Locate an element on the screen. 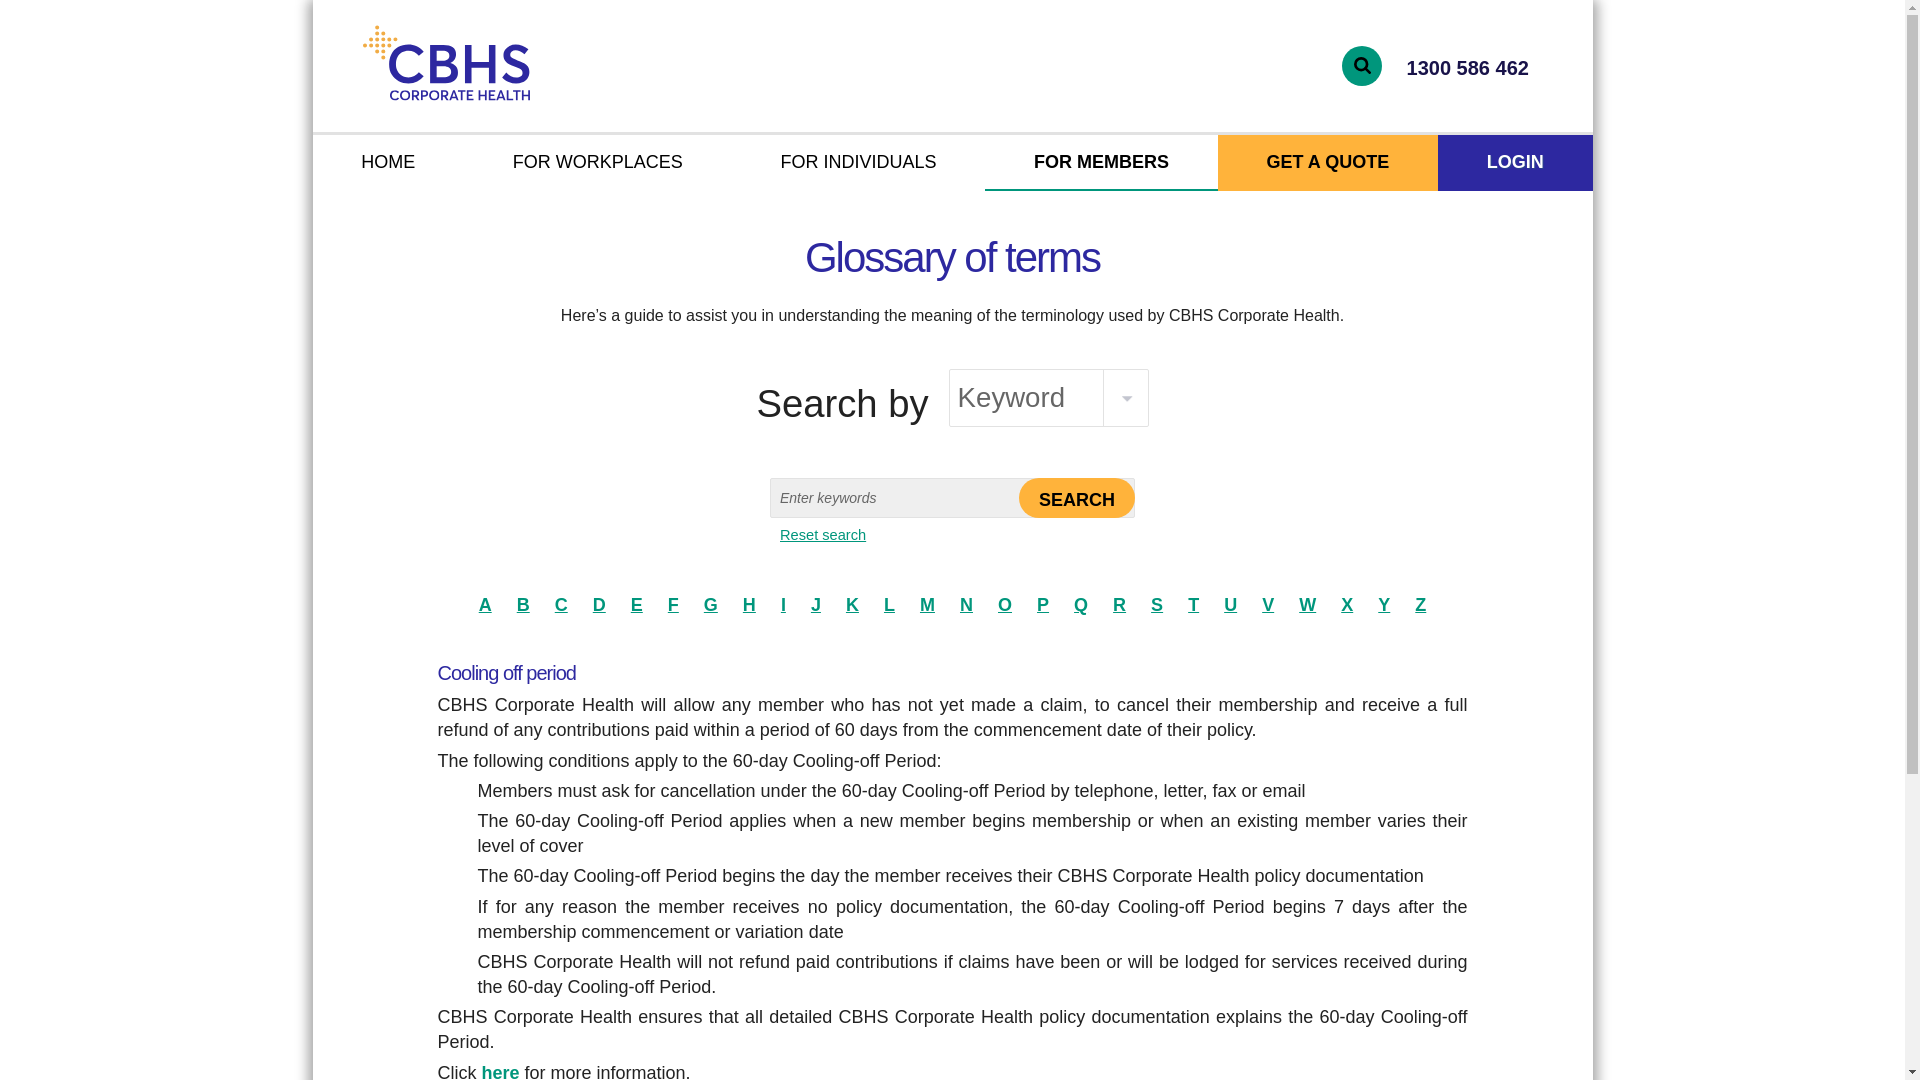 Image resolution: width=1920 pixels, height=1080 pixels. CBHS Corporate Health. We're family. is located at coordinates (500, 62).